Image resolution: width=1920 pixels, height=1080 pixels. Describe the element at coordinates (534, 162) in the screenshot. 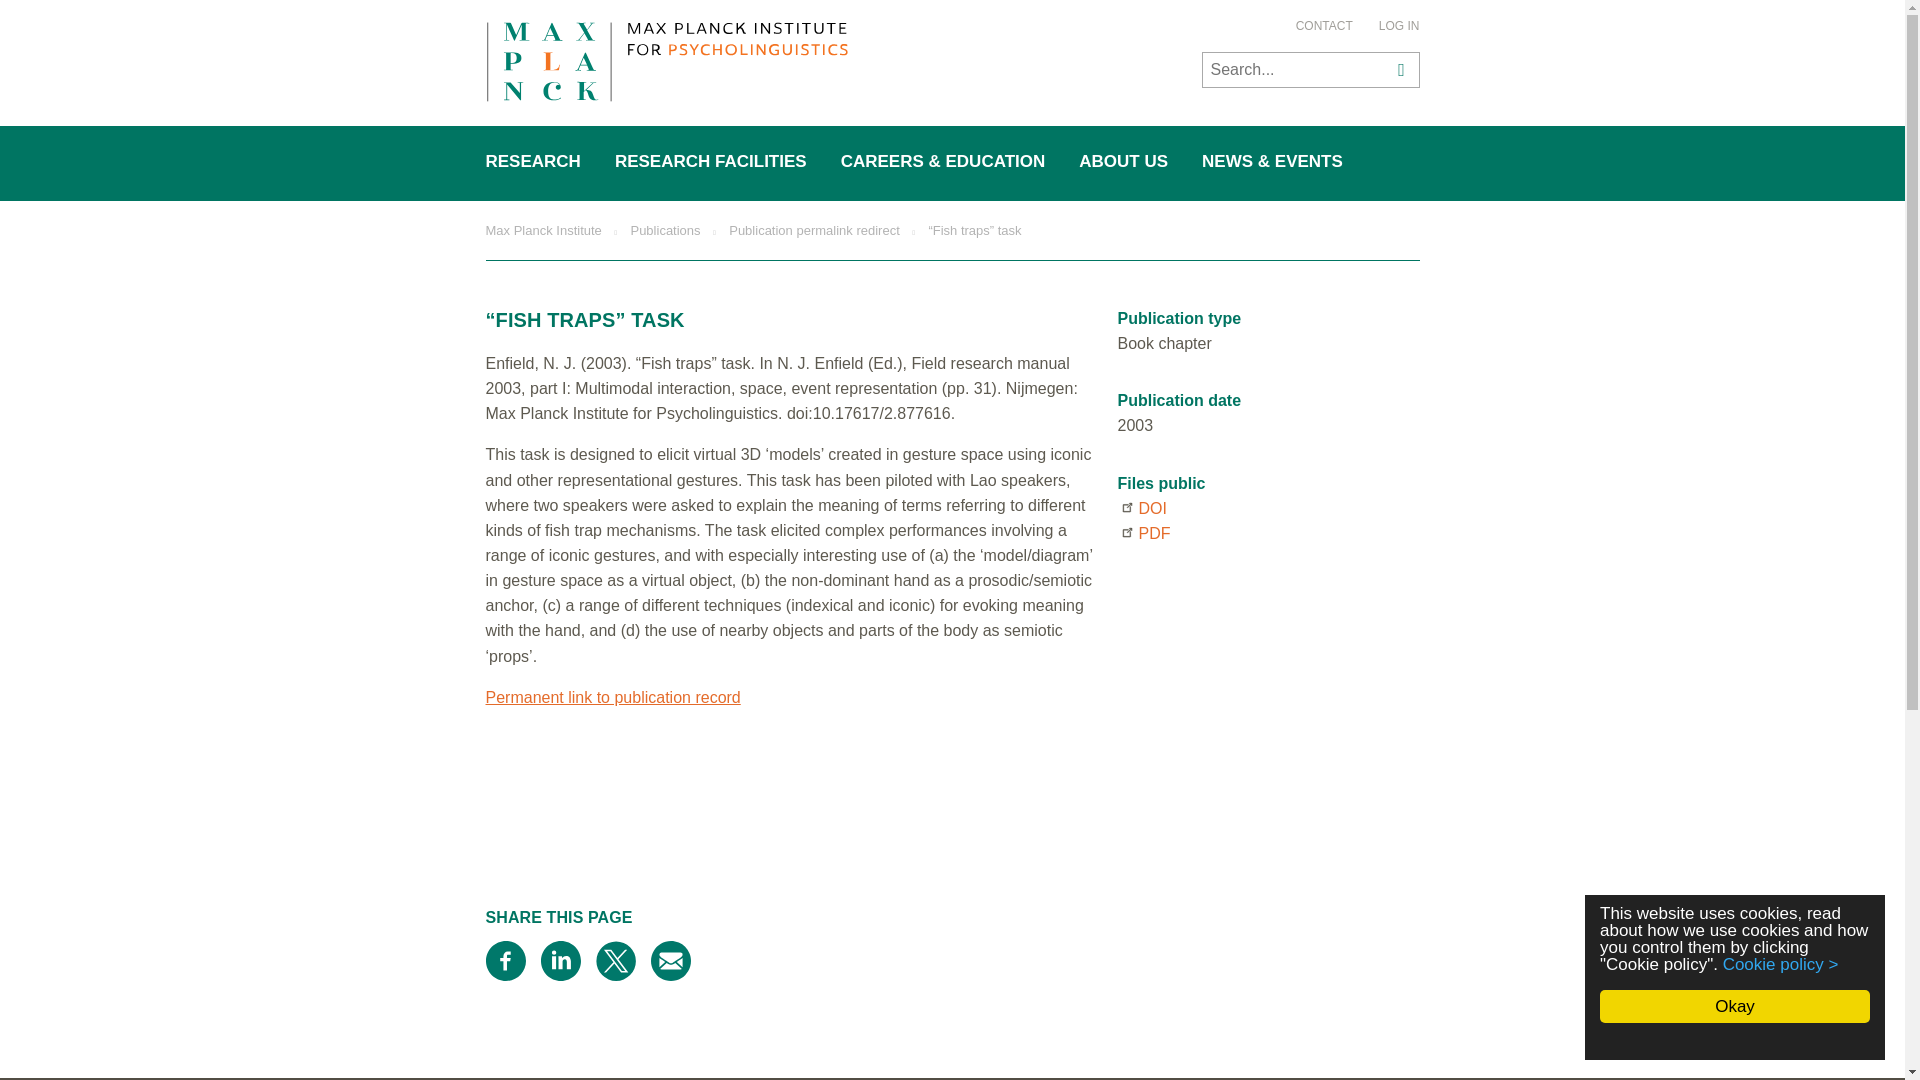

I see `RESEARCH` at that location.